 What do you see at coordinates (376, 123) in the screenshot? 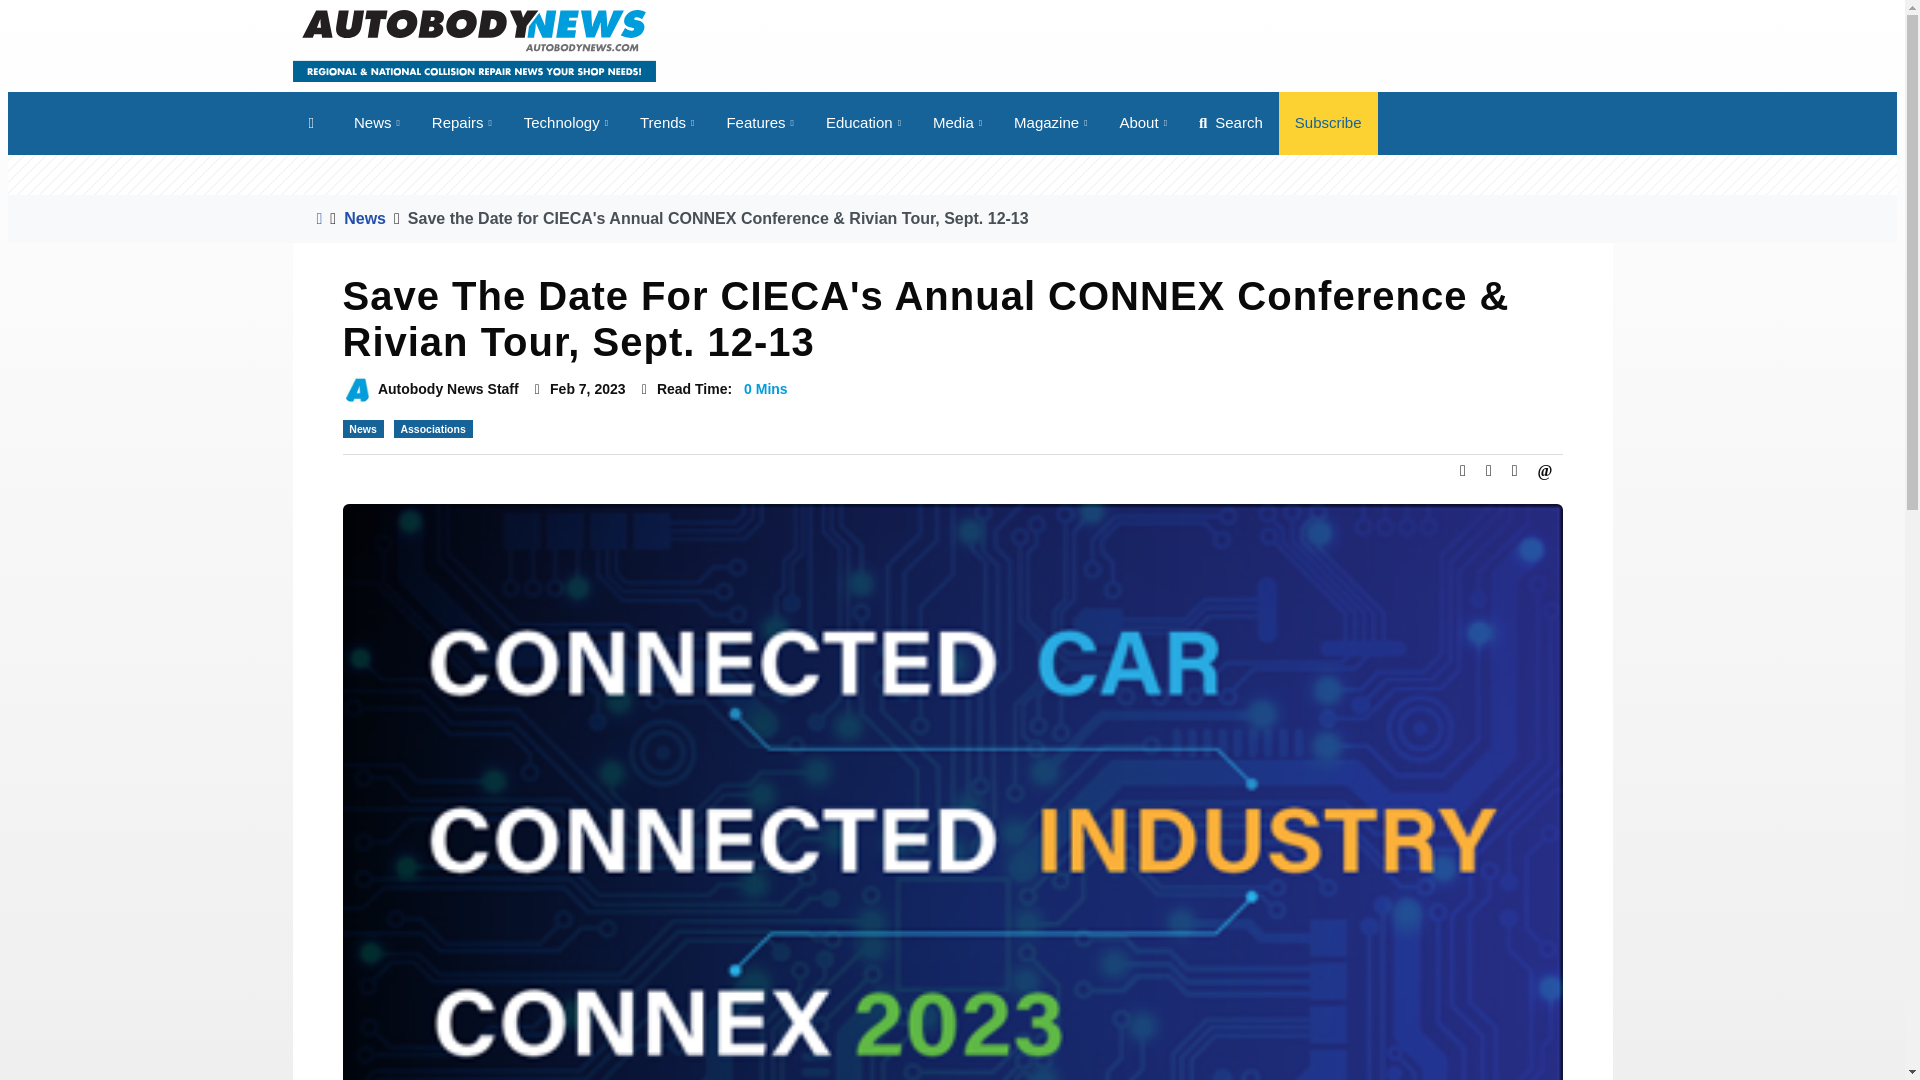
I see `News` at bounding box center [376, 123].